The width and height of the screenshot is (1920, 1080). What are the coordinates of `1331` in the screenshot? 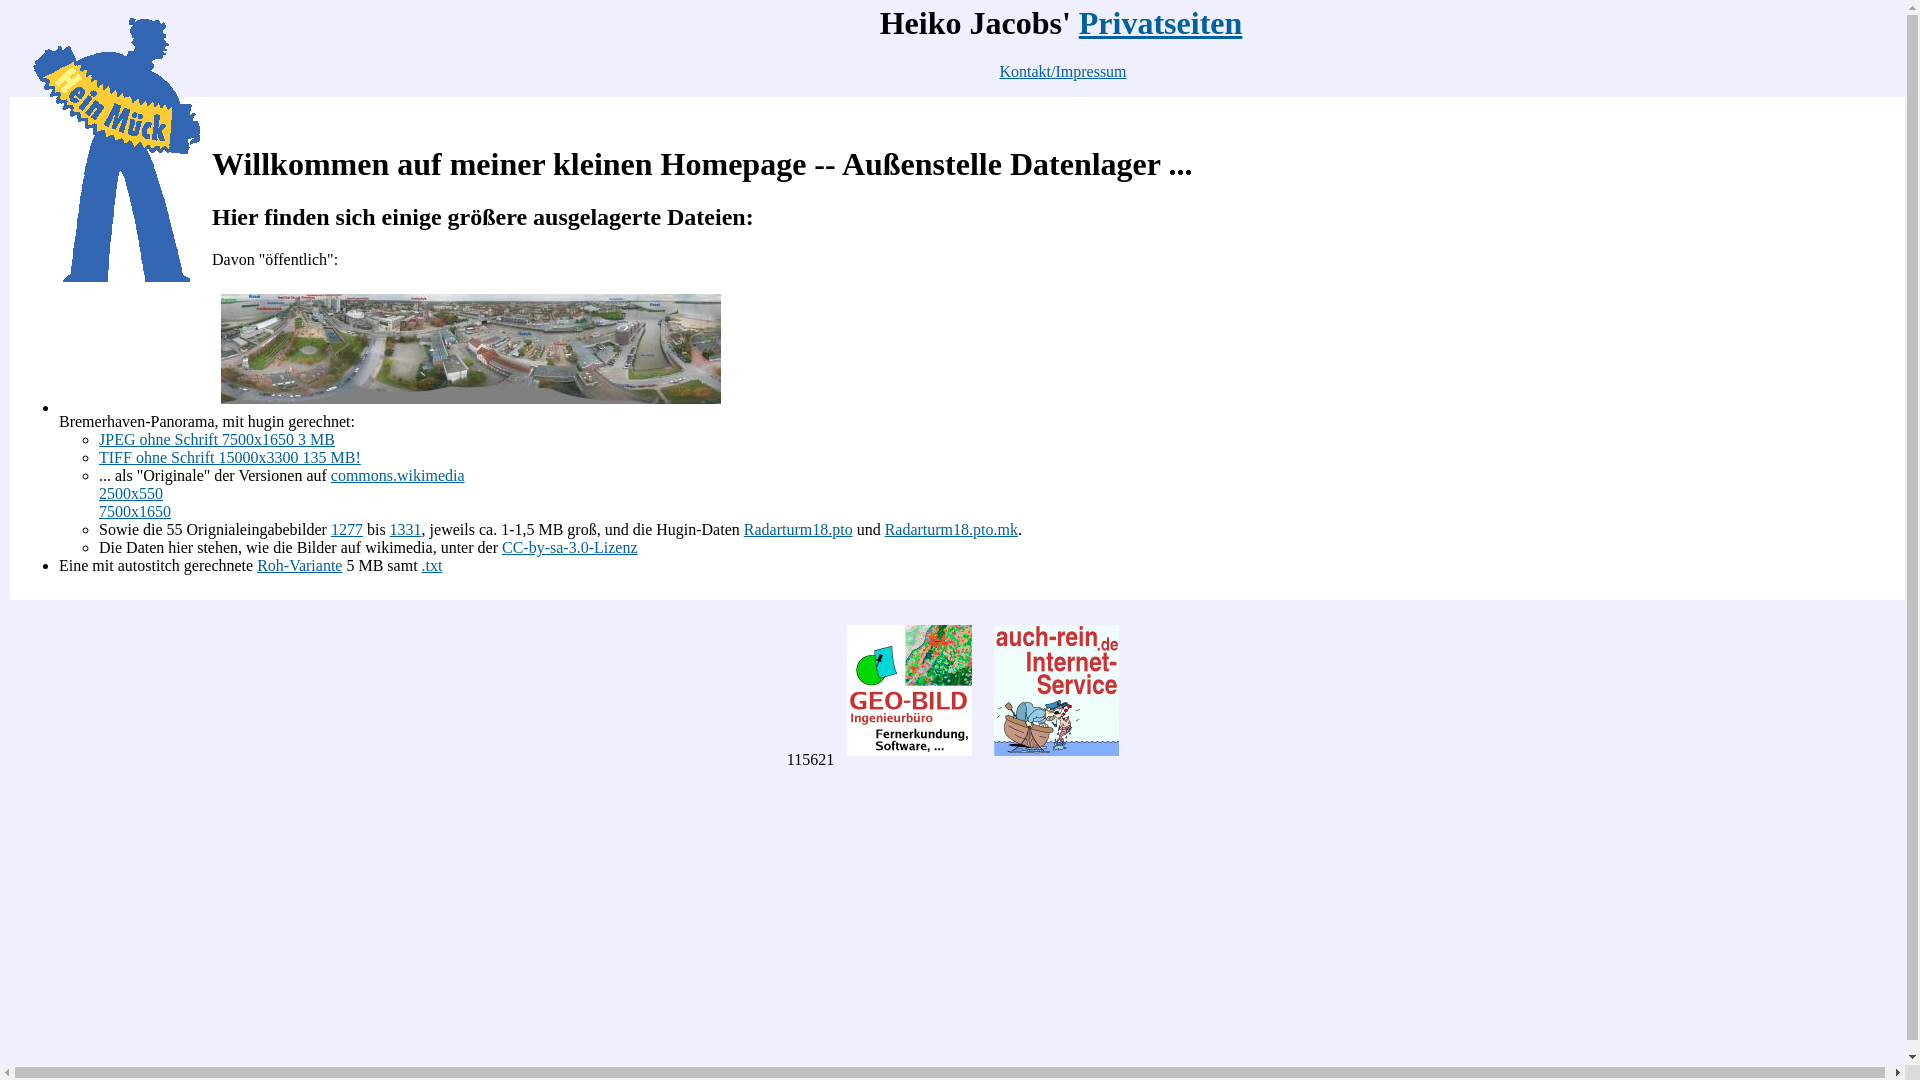 It's located at (406, 530).